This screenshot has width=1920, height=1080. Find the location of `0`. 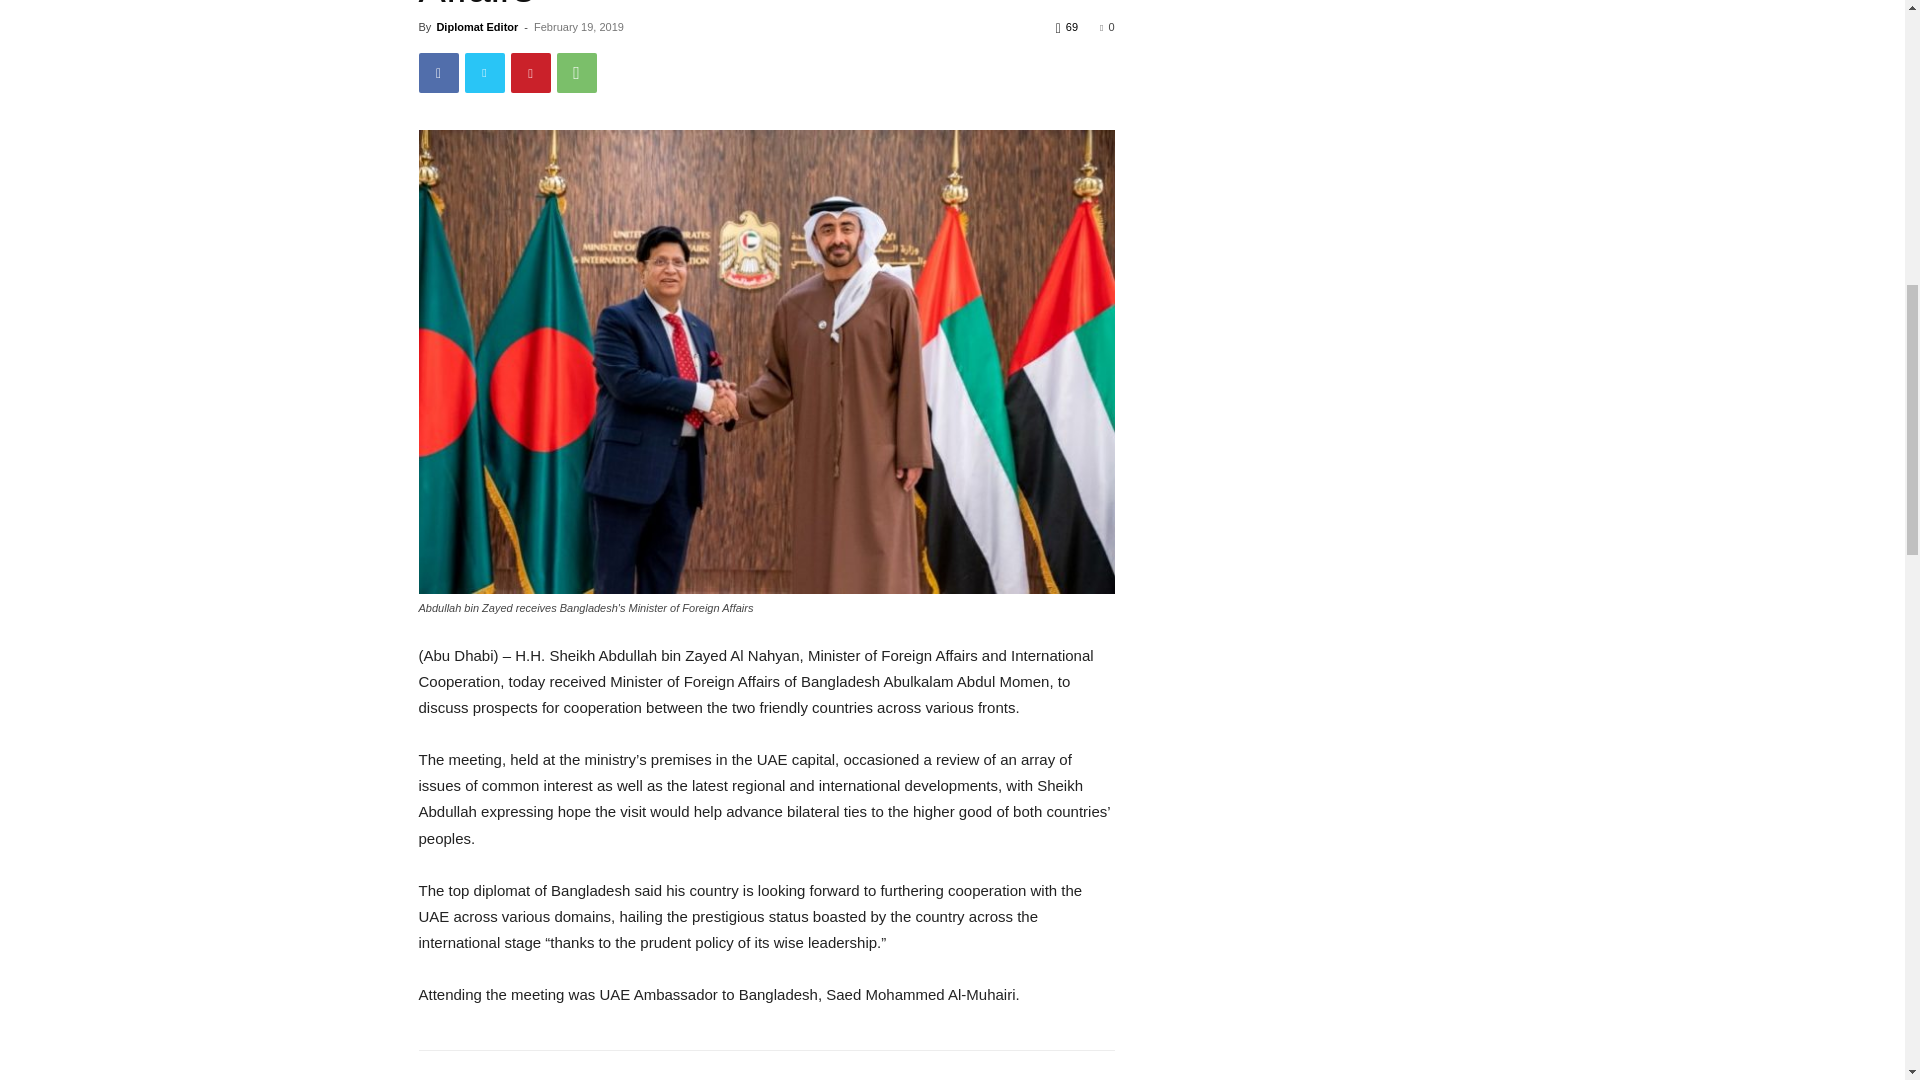

0 is located at coordinates (1106, 26).